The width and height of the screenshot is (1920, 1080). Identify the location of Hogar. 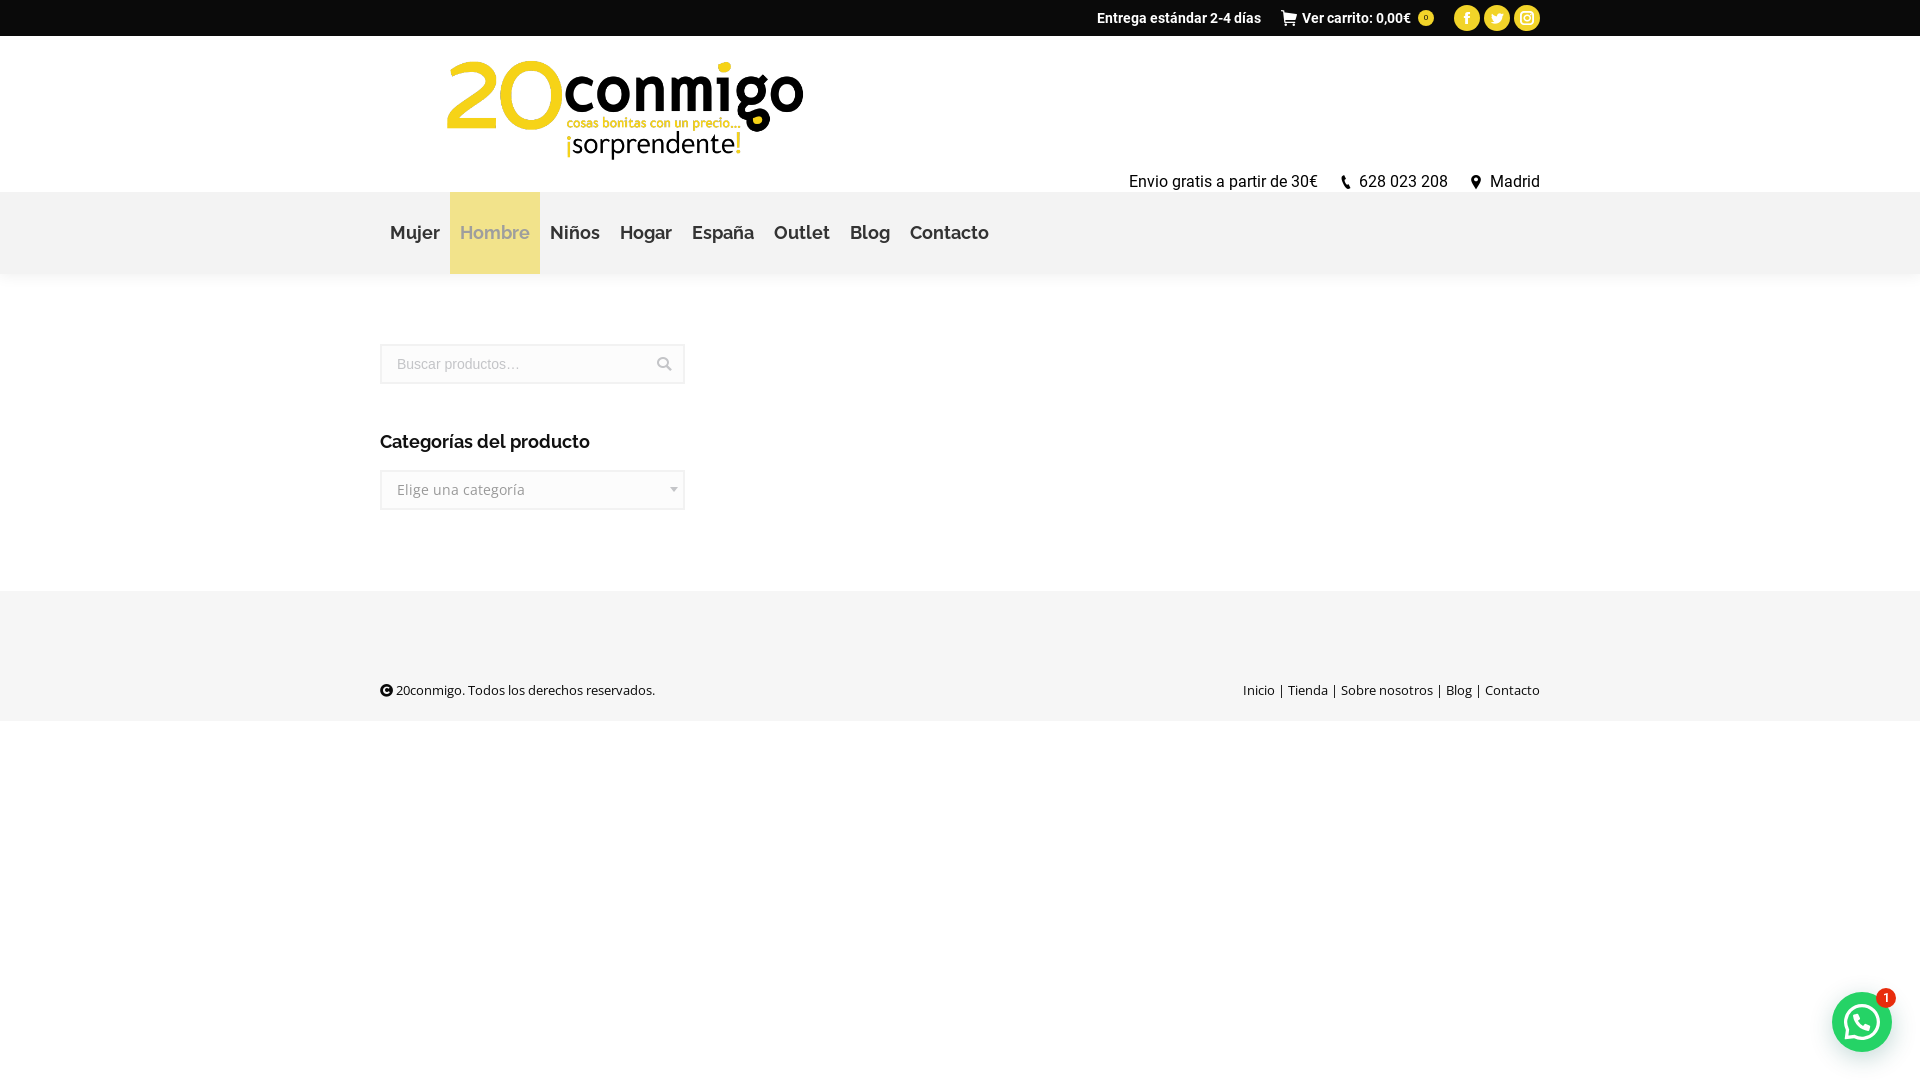
(646, 233).